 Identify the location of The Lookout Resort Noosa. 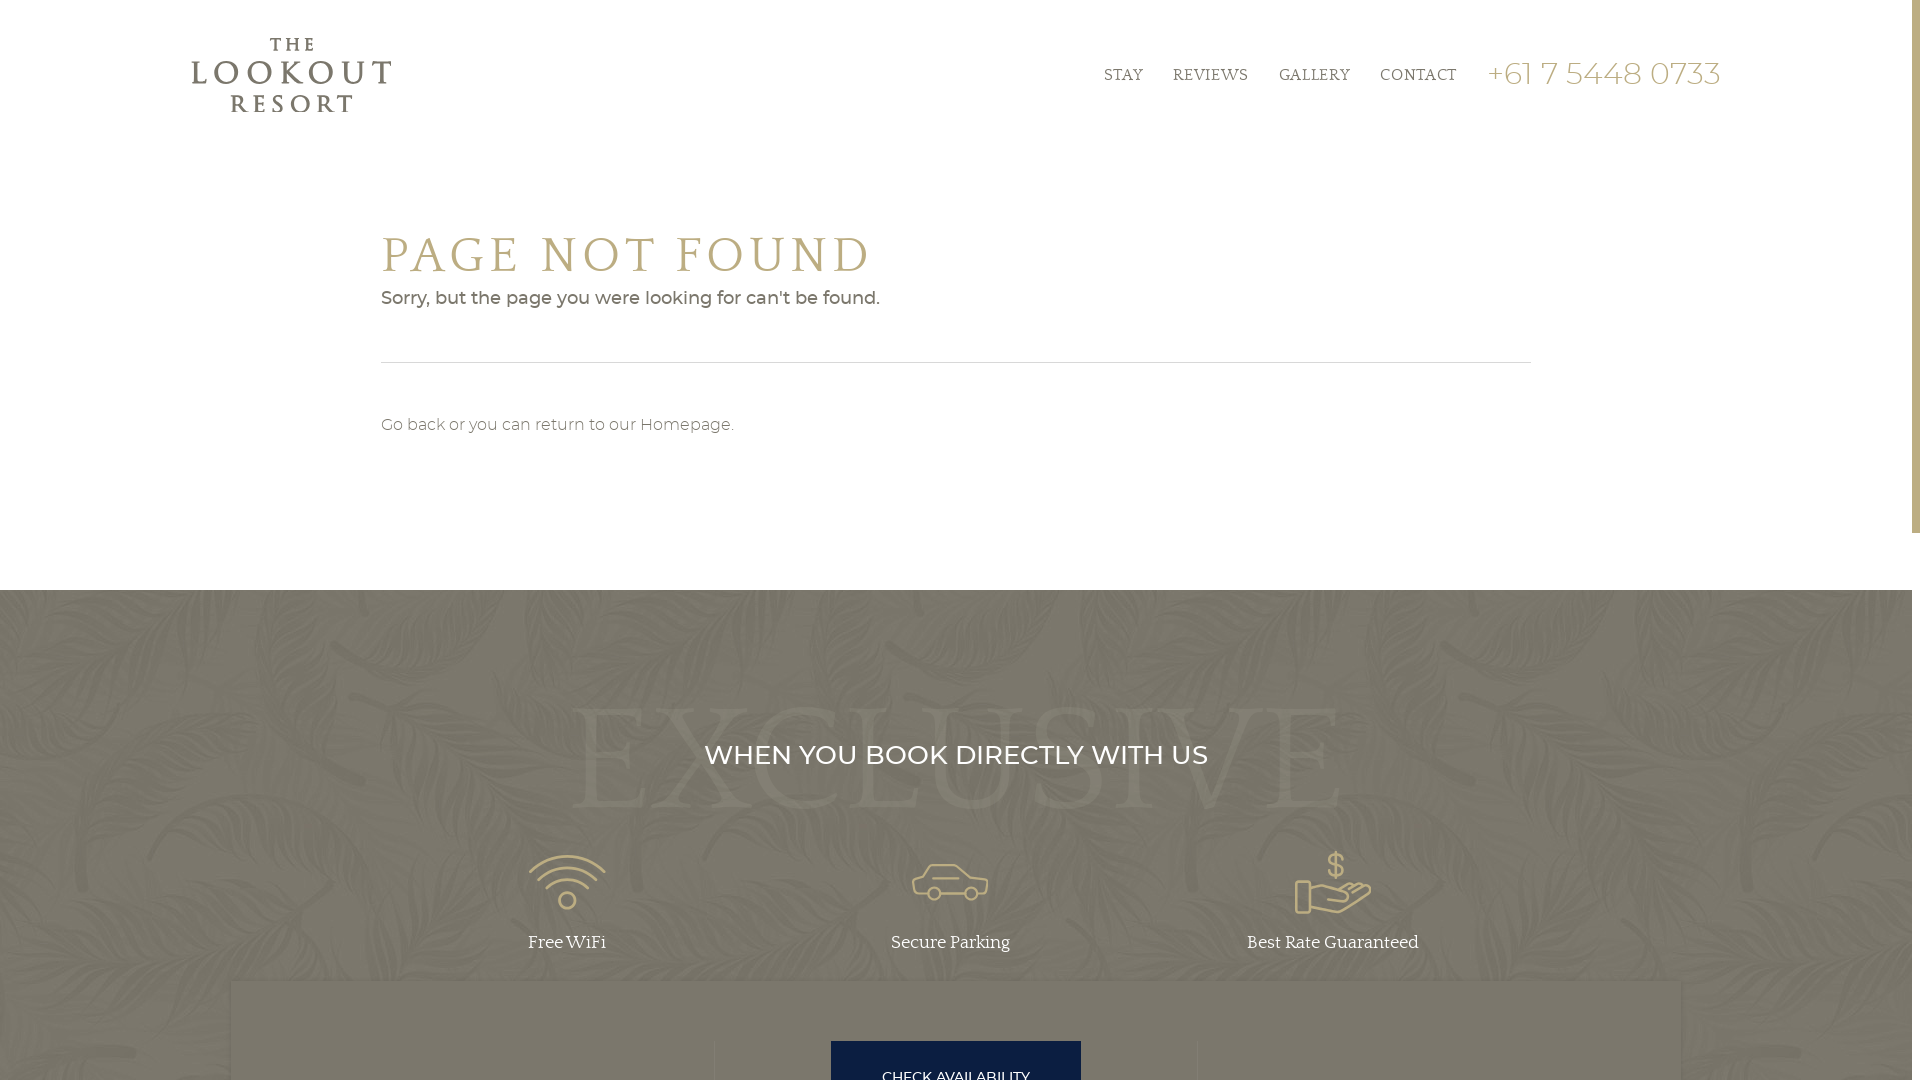
(291, 76).